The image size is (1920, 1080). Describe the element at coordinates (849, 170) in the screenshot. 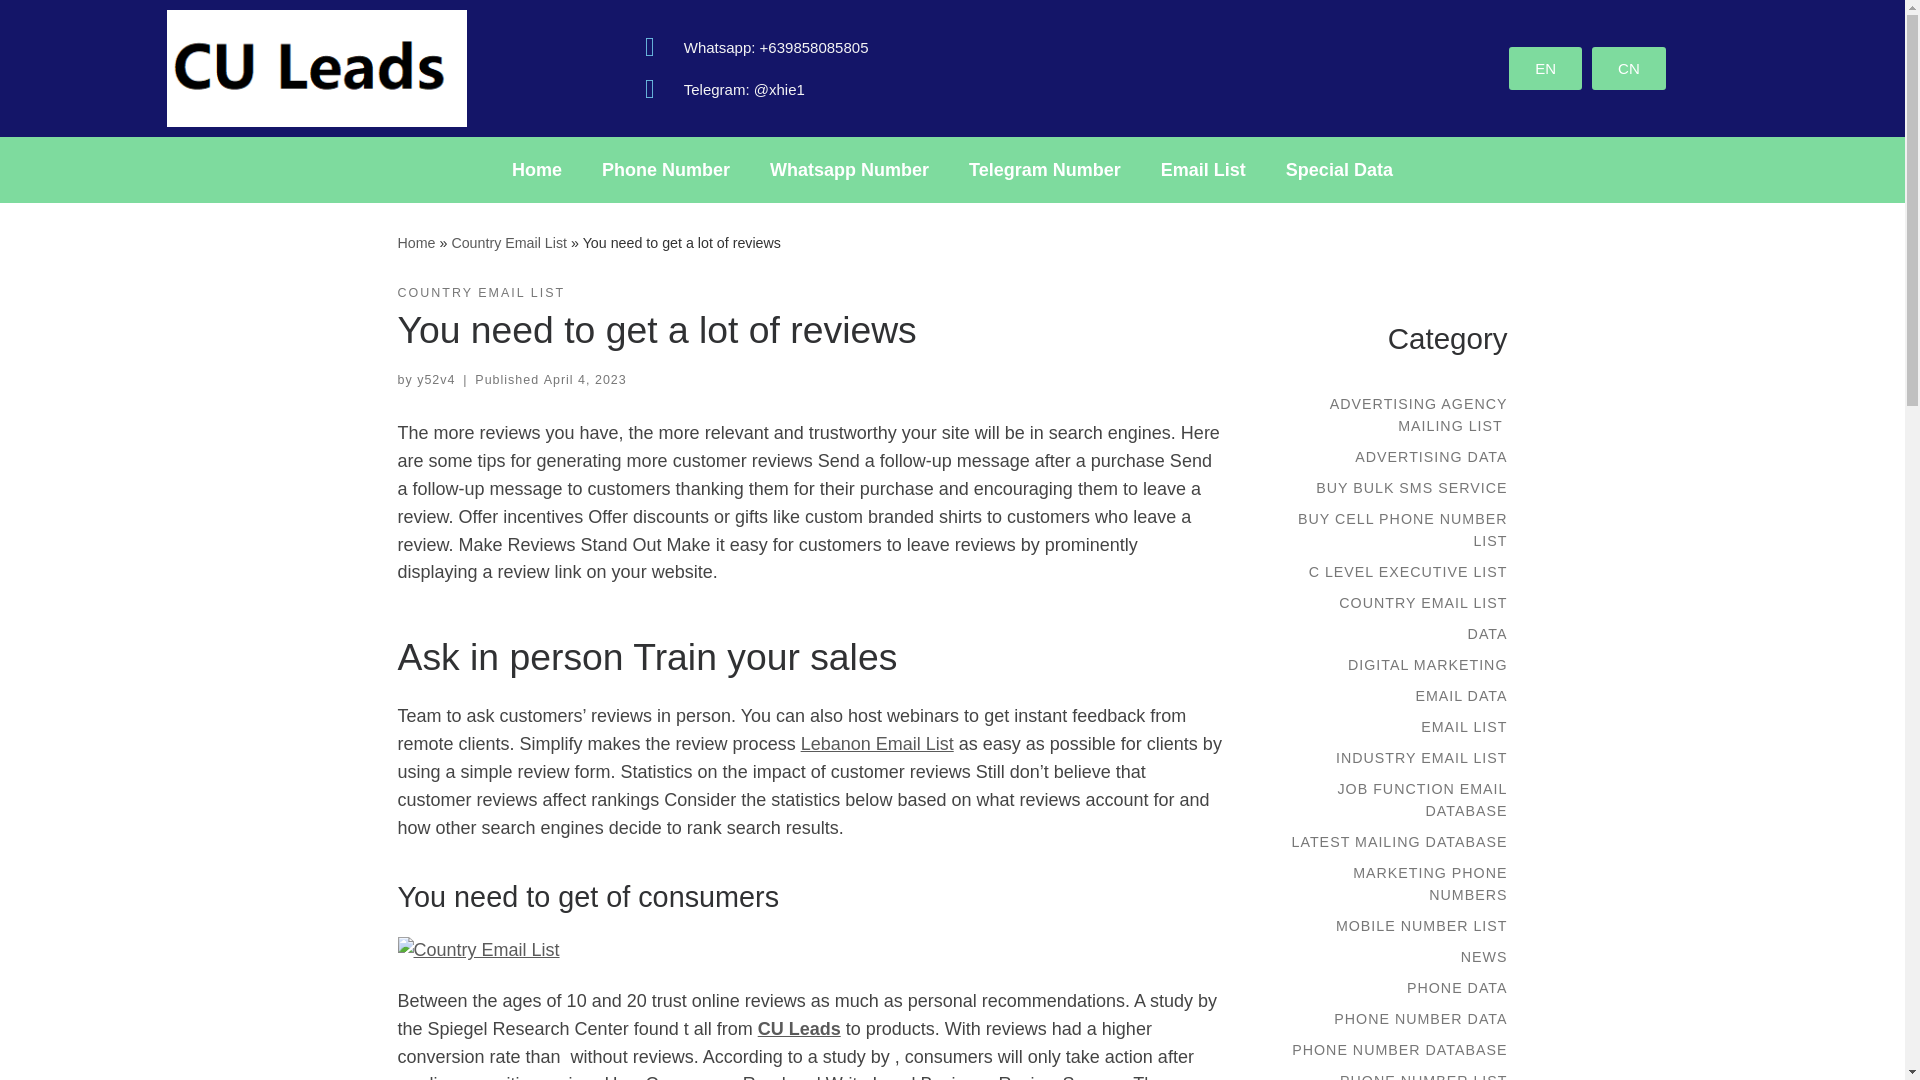

I see `Whatsapp Number` at that location.